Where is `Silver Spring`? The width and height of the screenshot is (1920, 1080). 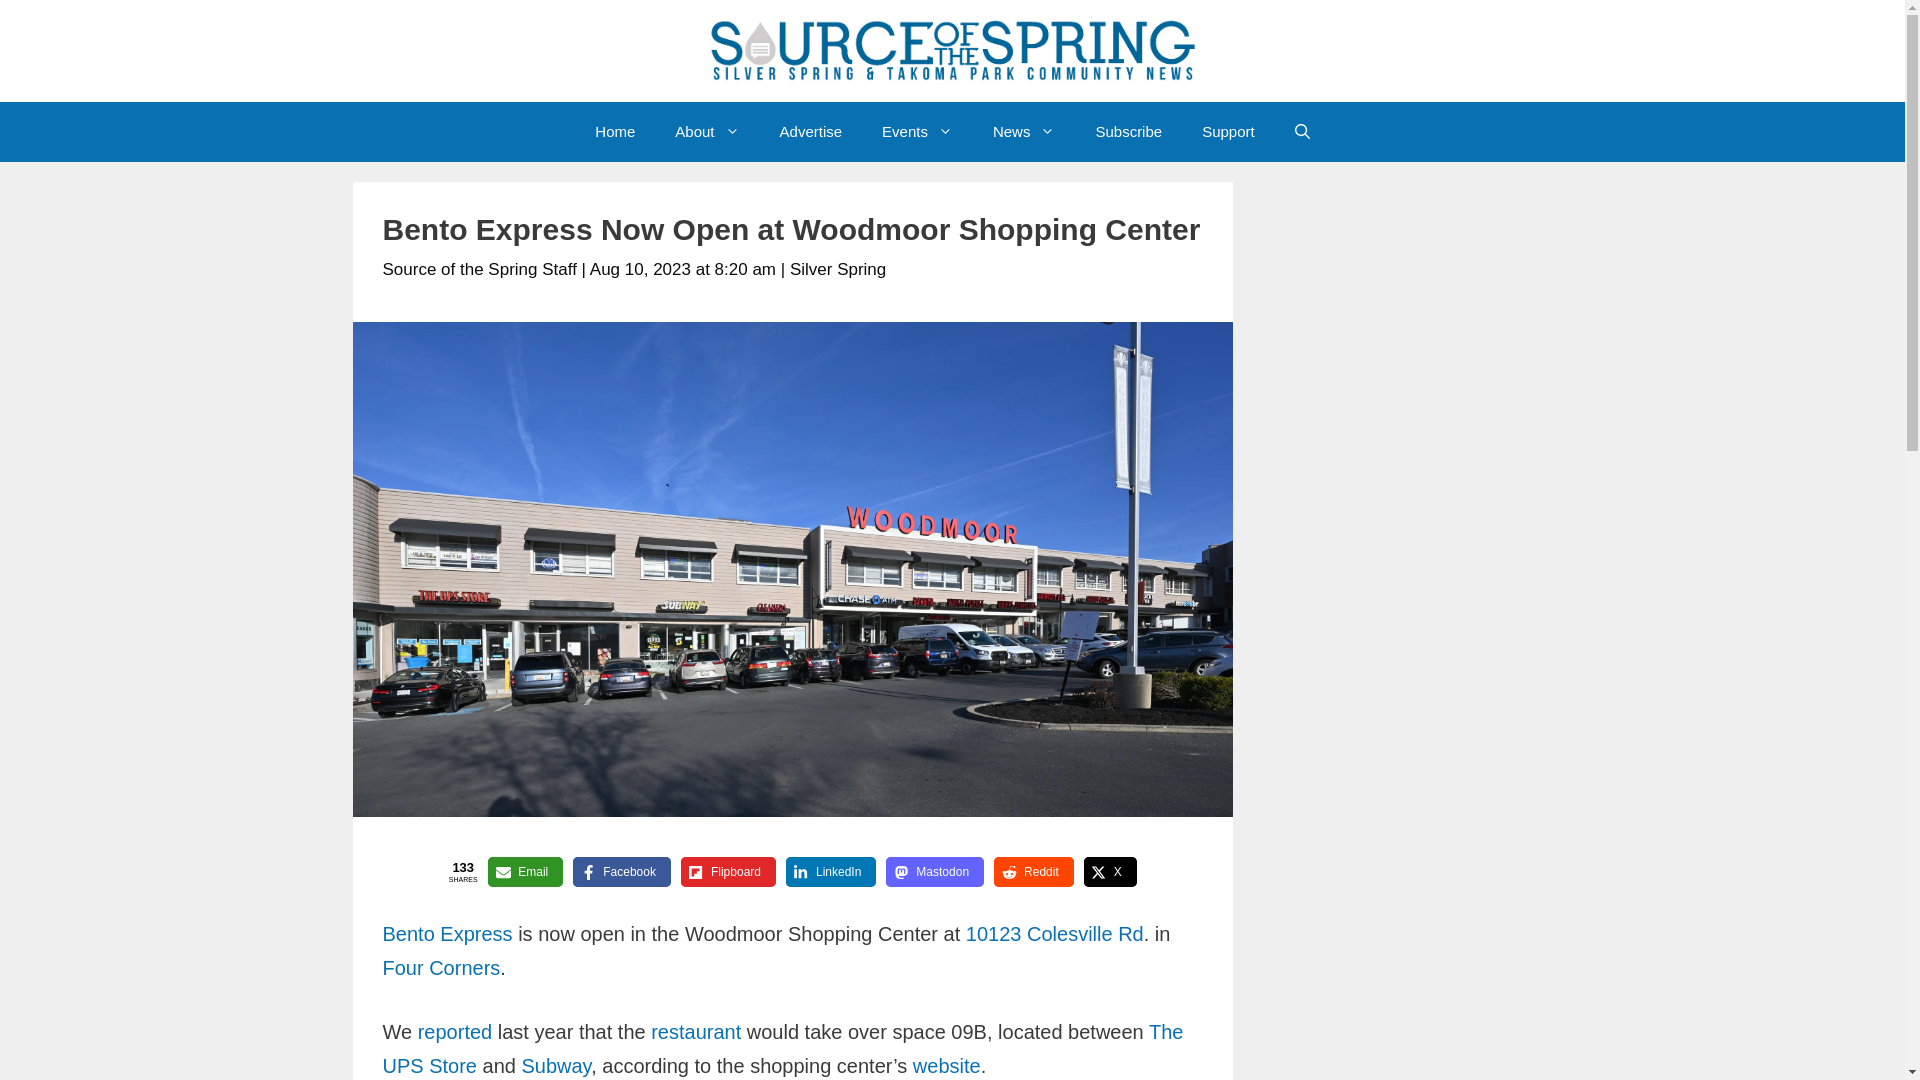
Silver Spring is located at coordinates (837, 269).